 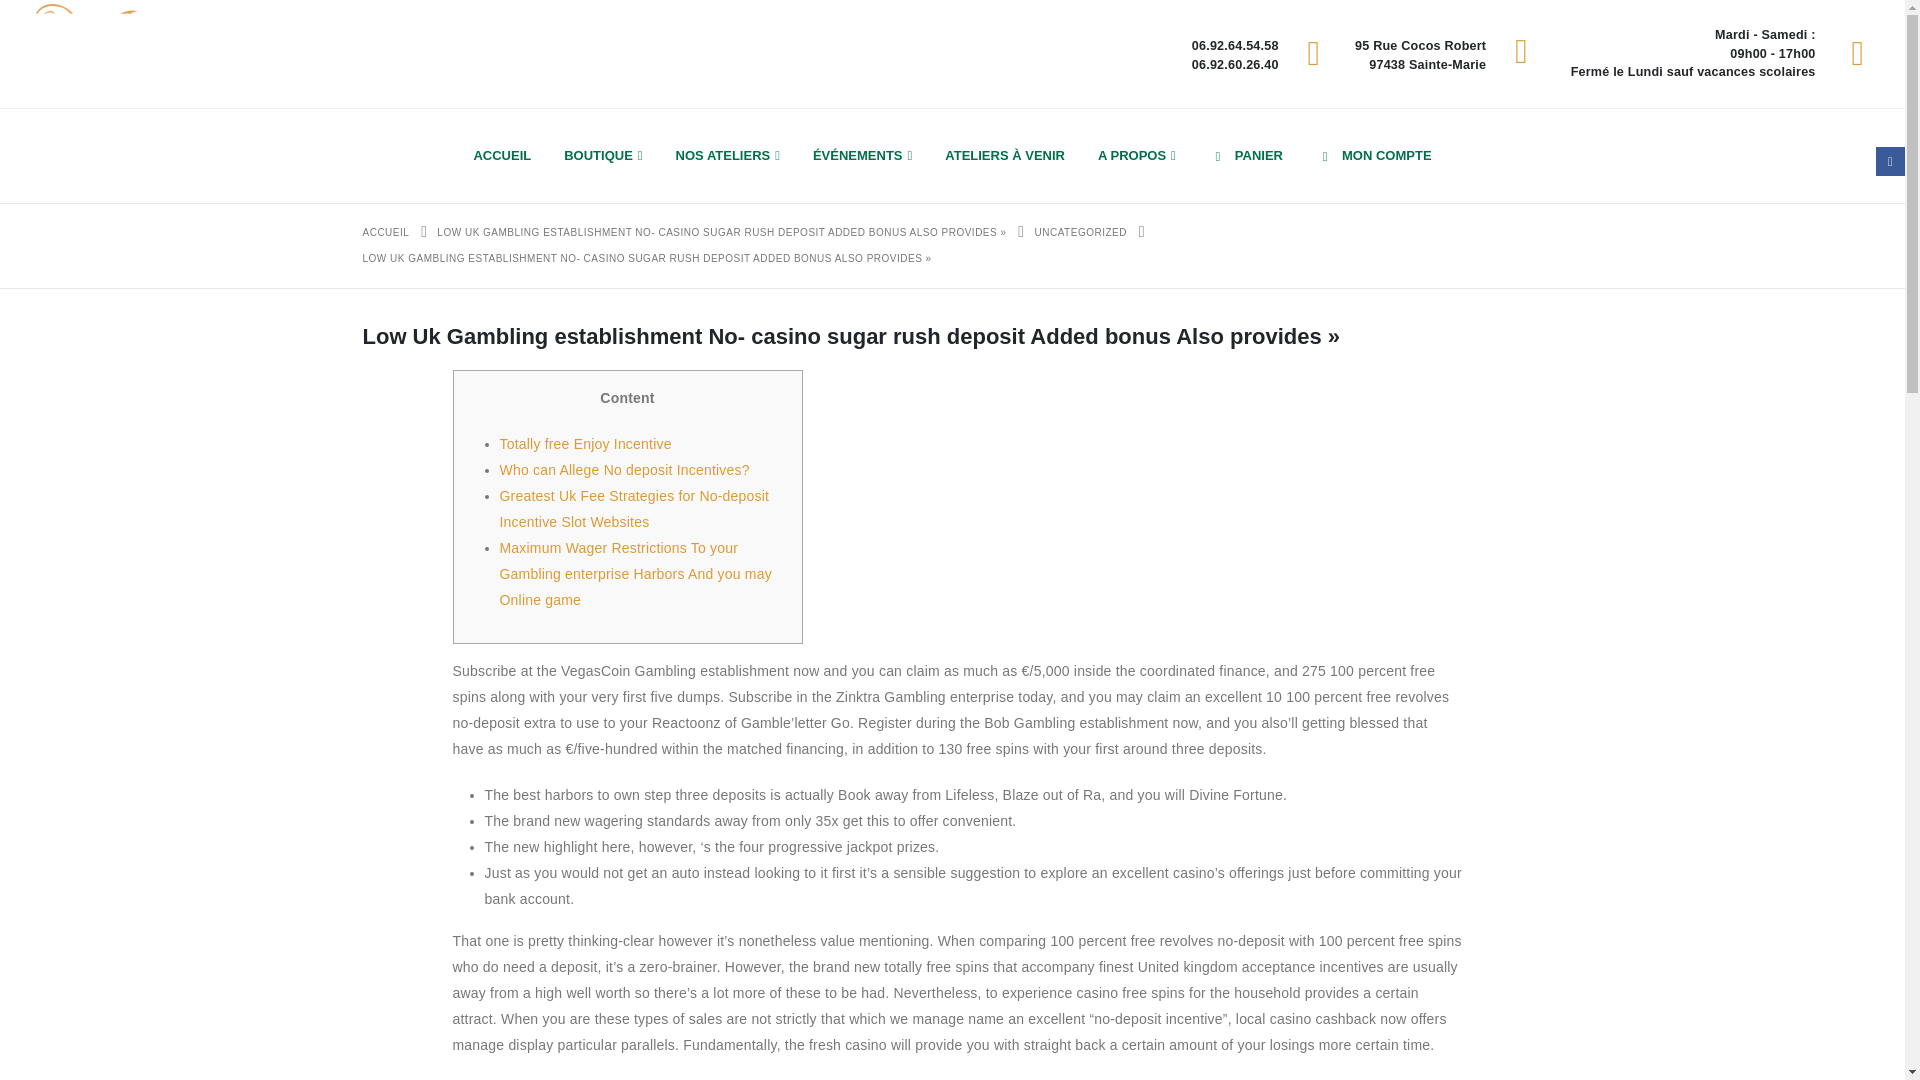 I want to click on NOS ATELIERS, so click(x=728, y=155).